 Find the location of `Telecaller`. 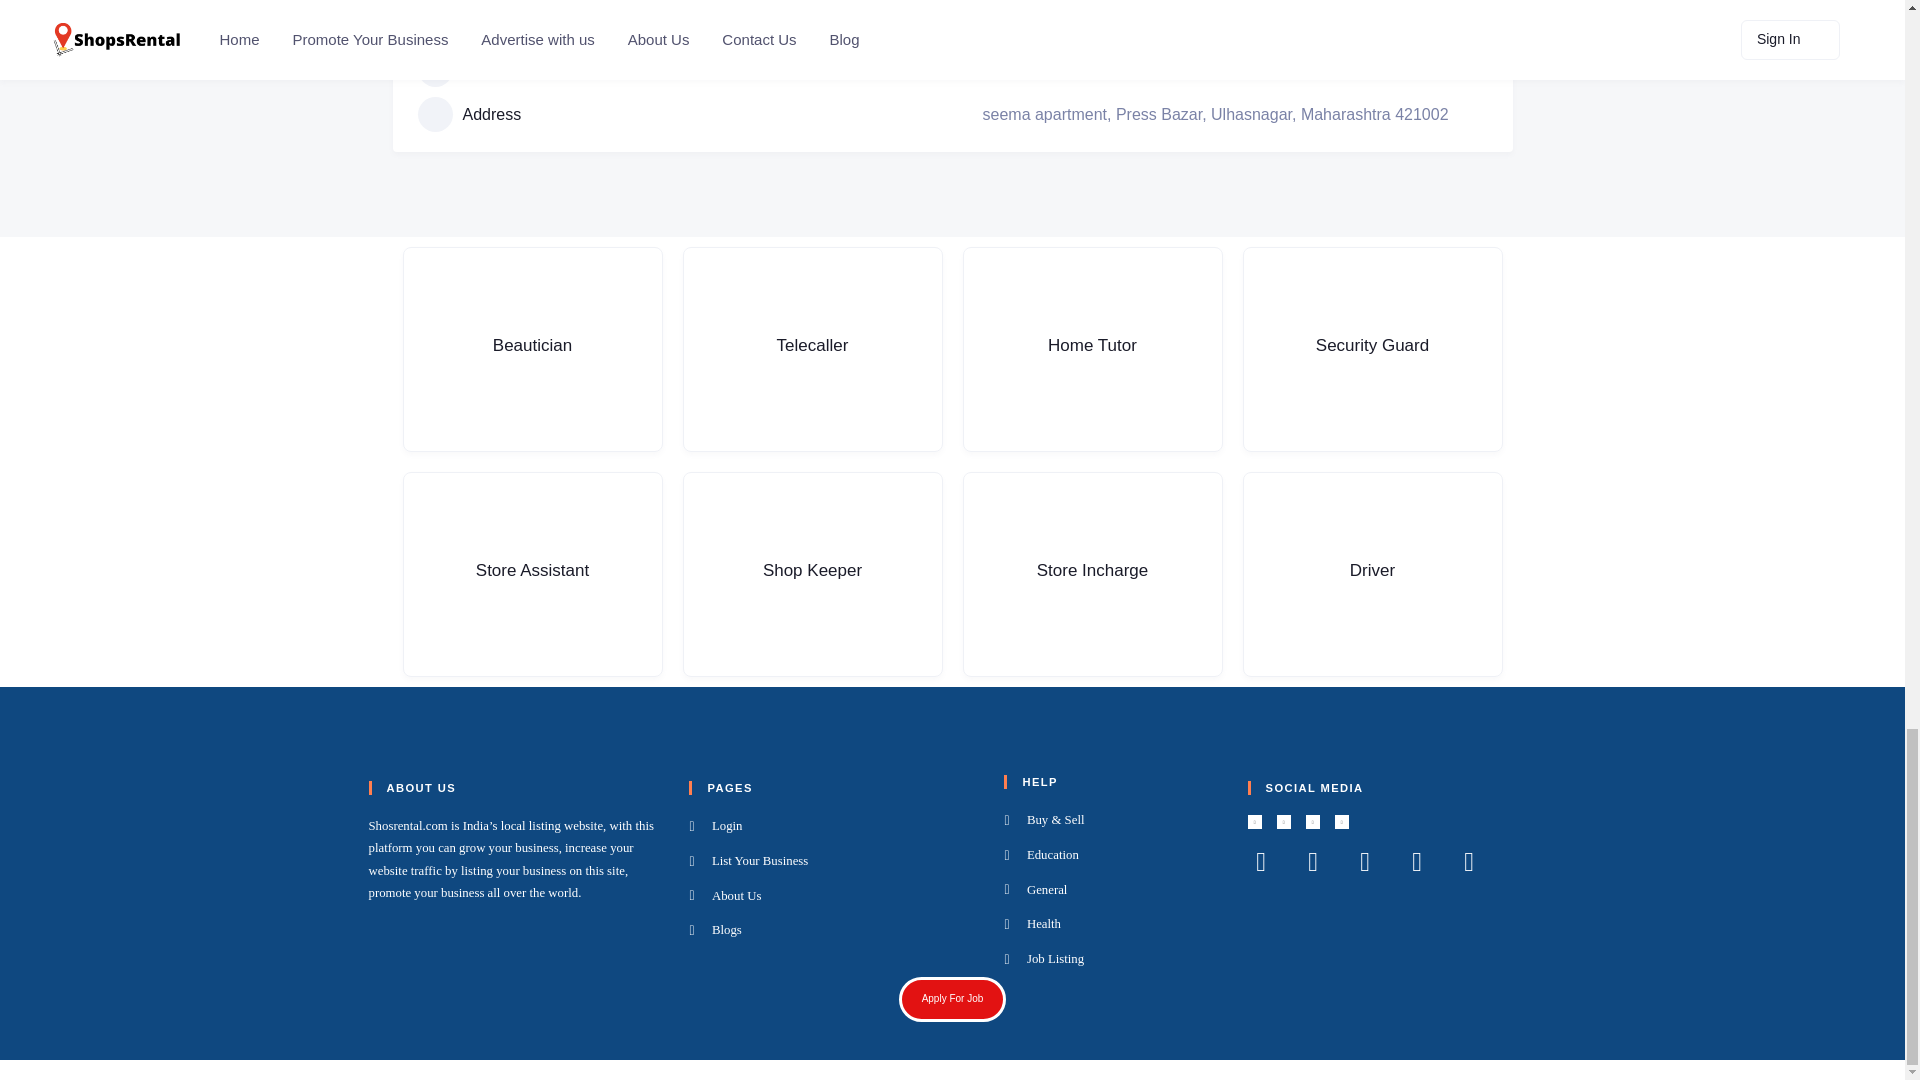

Telecaller is located at coordinates (812, 350).